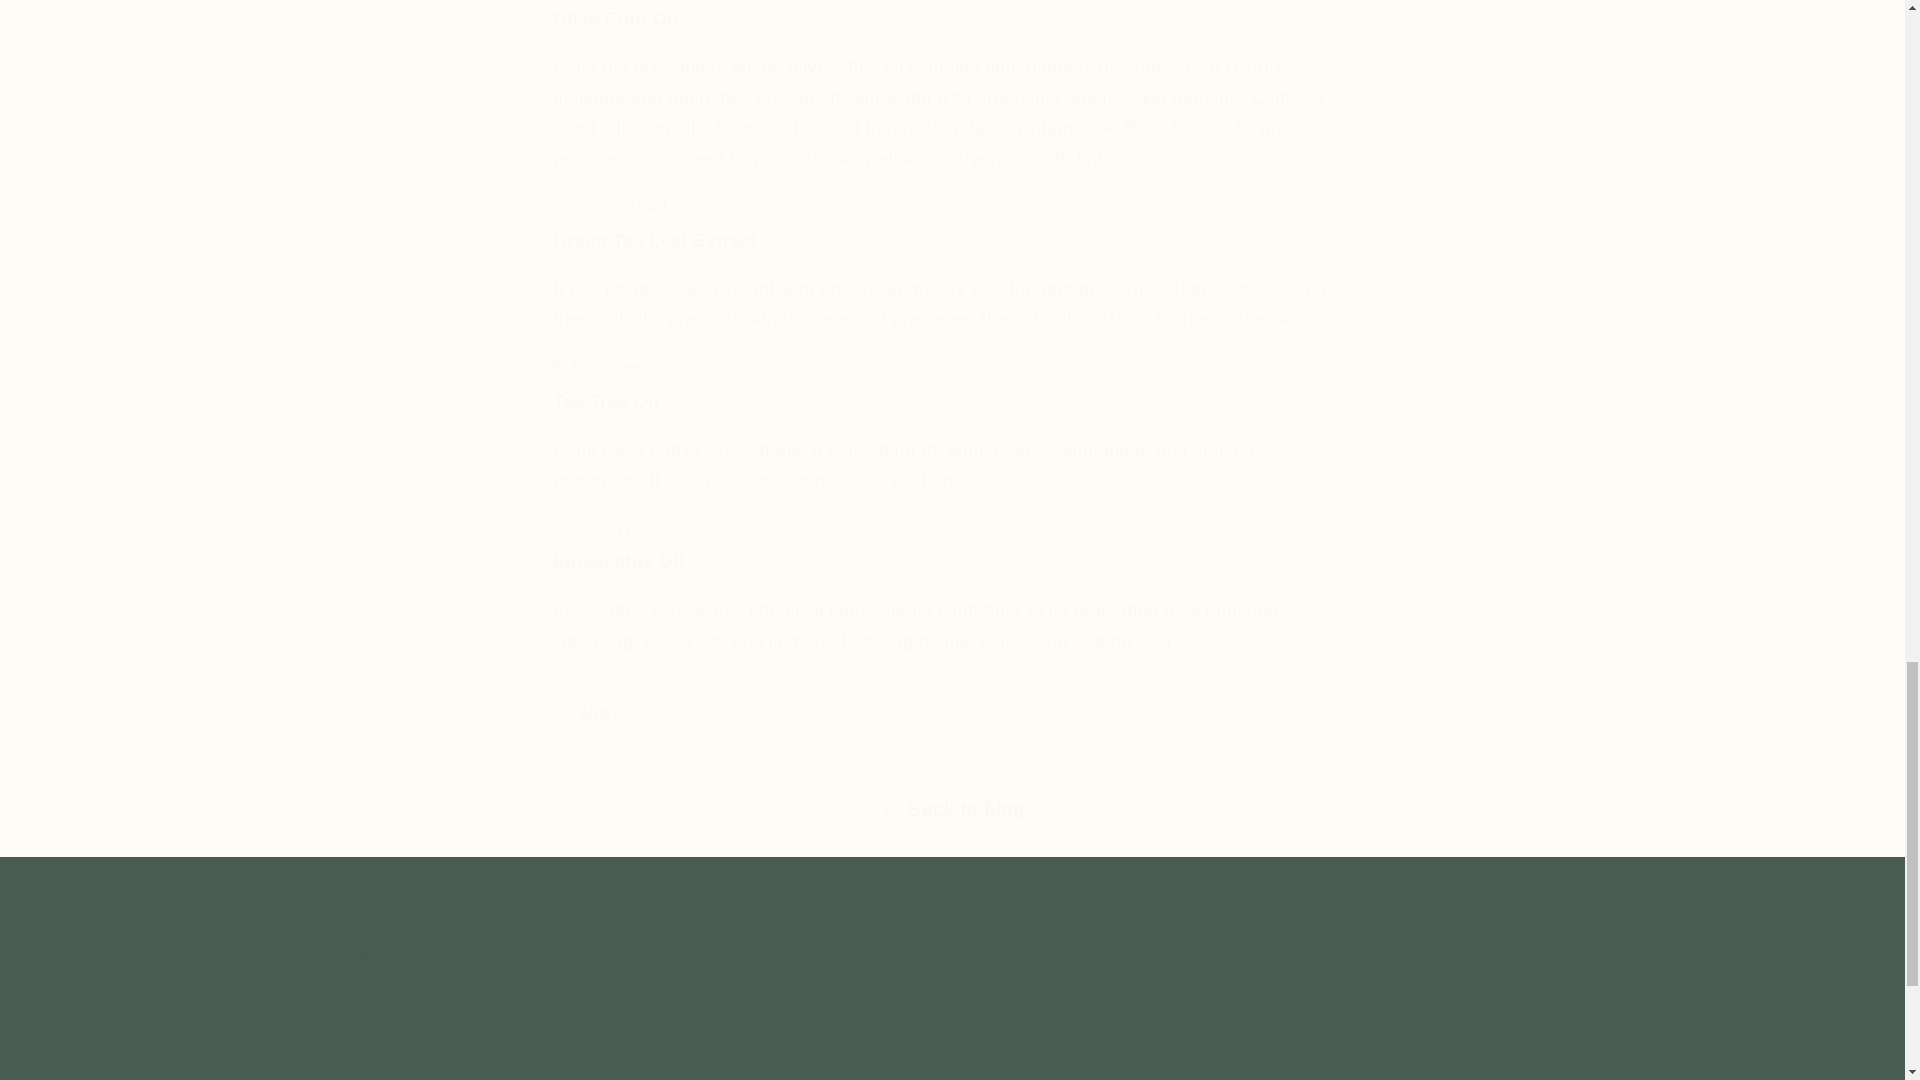 The width and height of the screenshot is (1920, 1080). I want to click on Instagram, so click(764, 1016).